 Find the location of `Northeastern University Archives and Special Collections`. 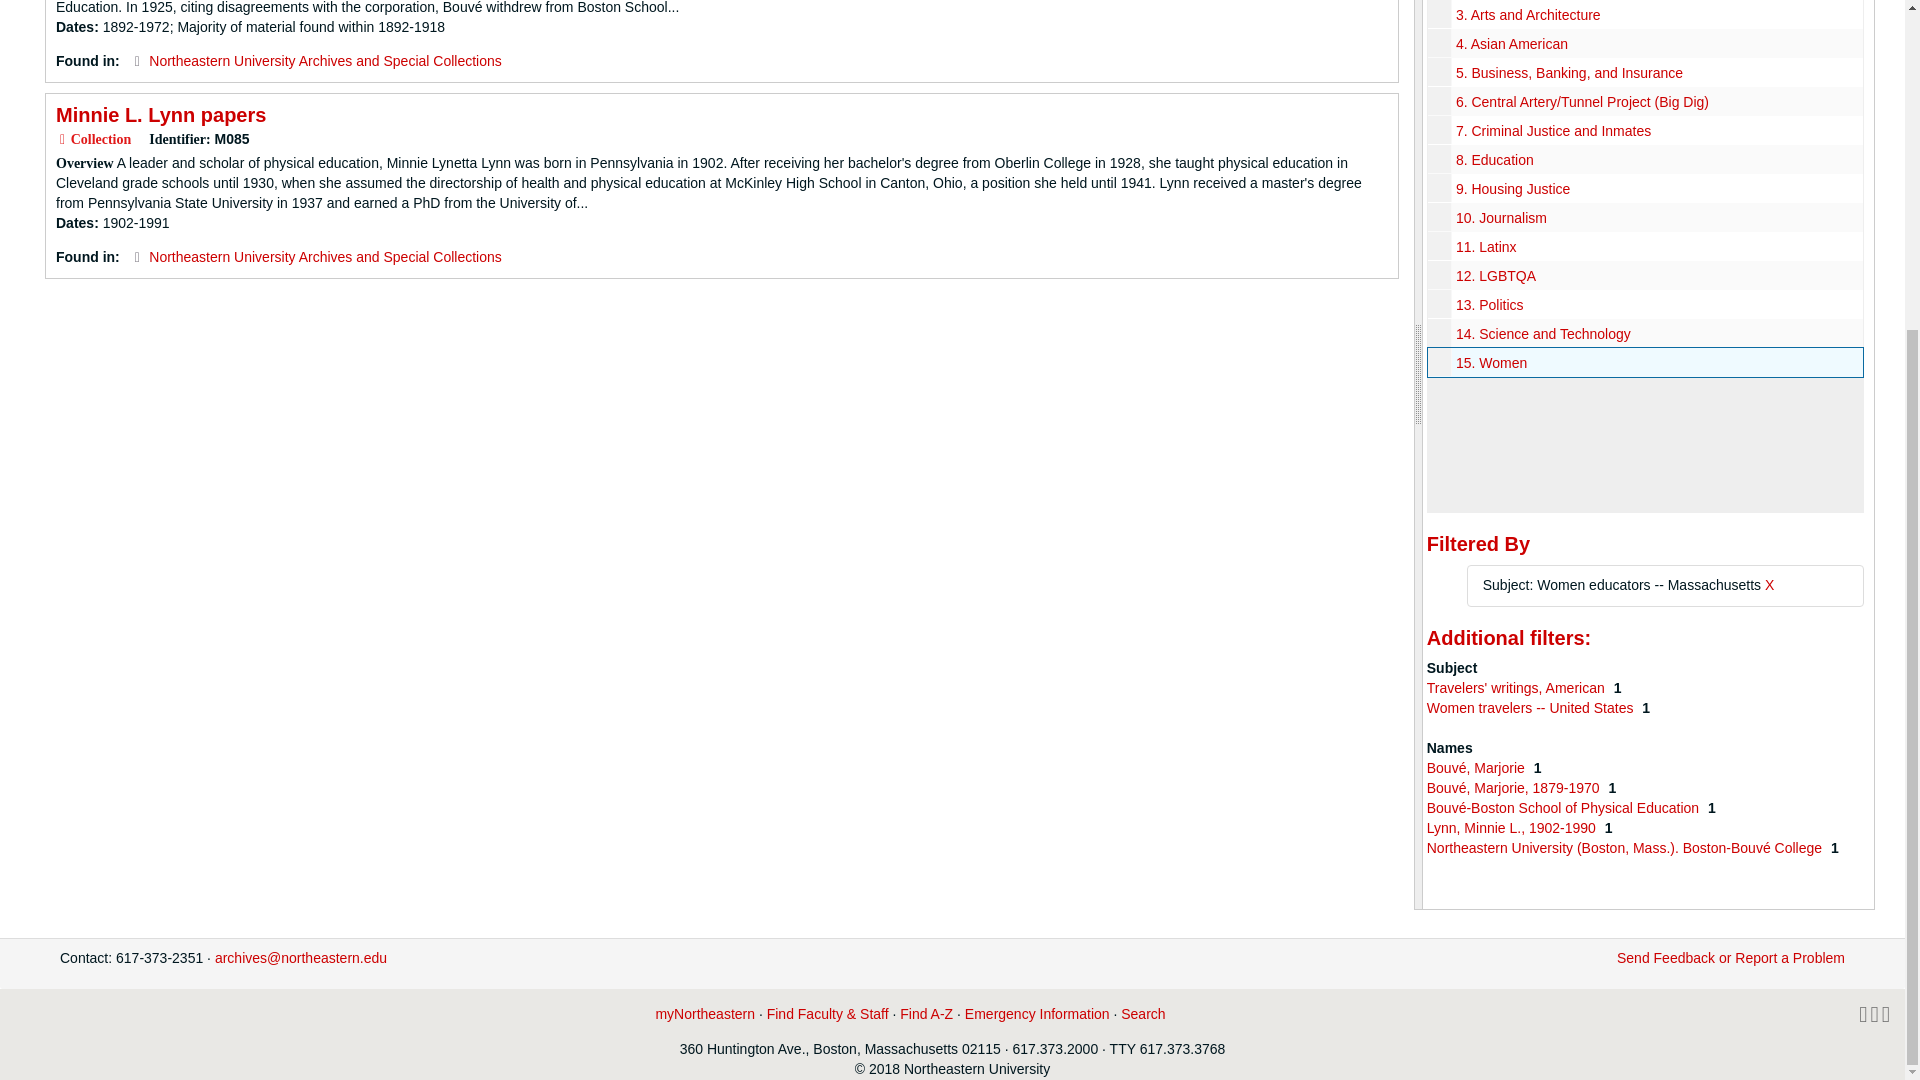

Northeastern University Archives and Special Collections is located at coordinates (325, 60).